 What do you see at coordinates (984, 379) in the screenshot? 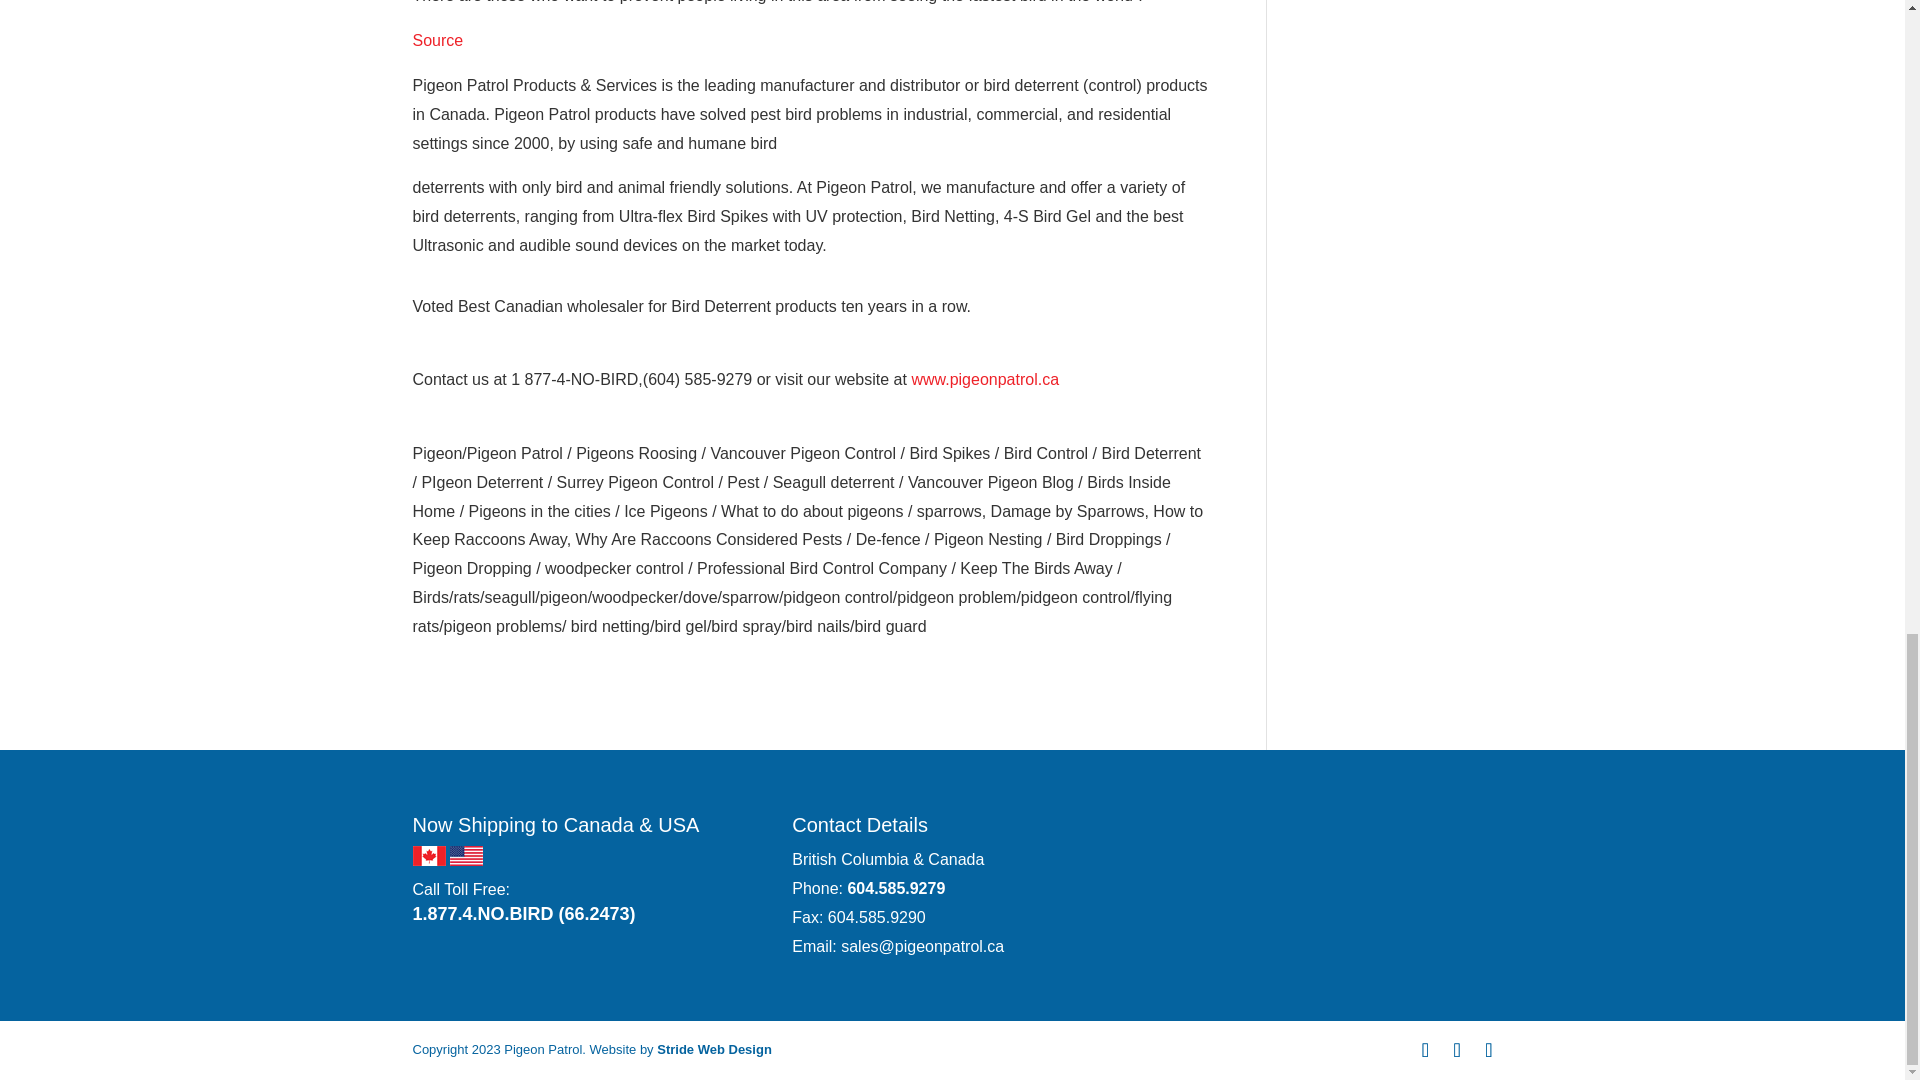
I see `www.pigeonpatrol.ca` at bounding box center [984, 379].